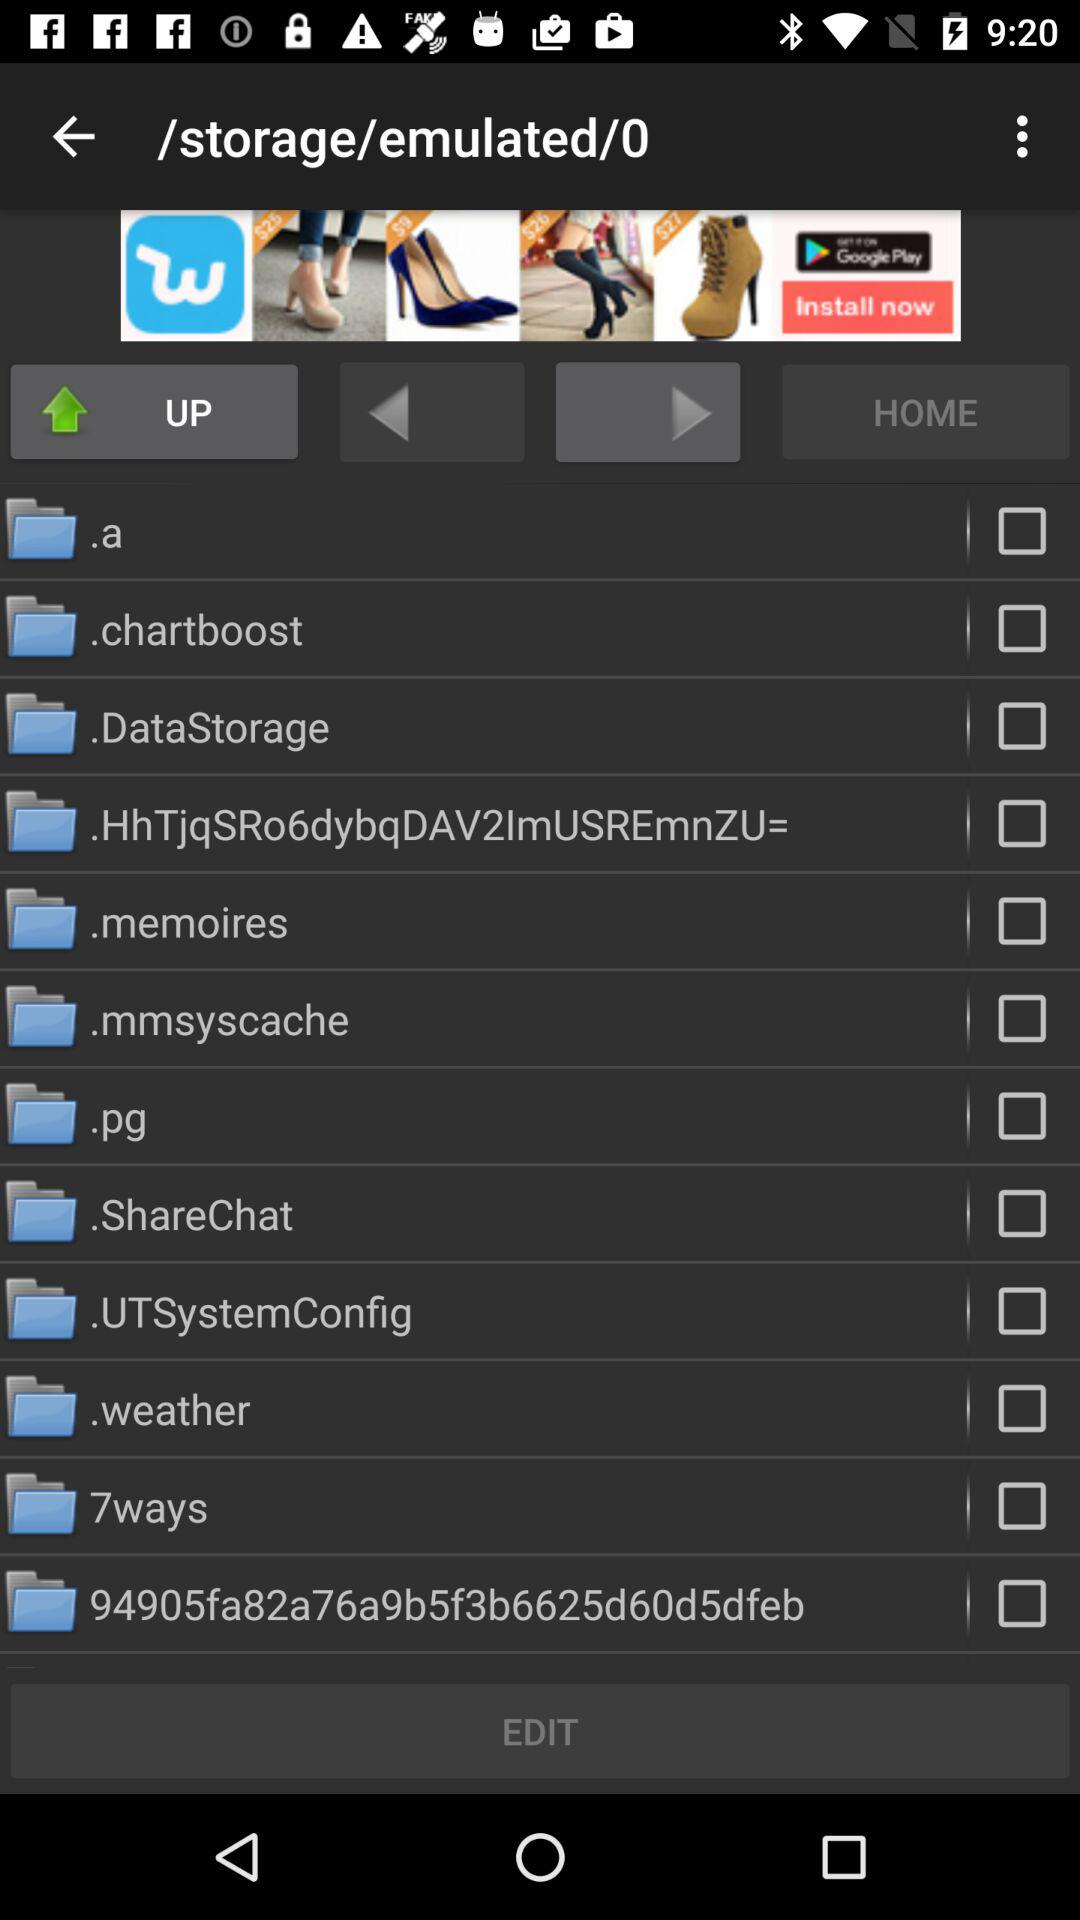 The width and height of the screenshot is (1080, 1920). Describe the element at coordinates (1024, 1116) in the screenshot. I see `click to select folder` at that location.